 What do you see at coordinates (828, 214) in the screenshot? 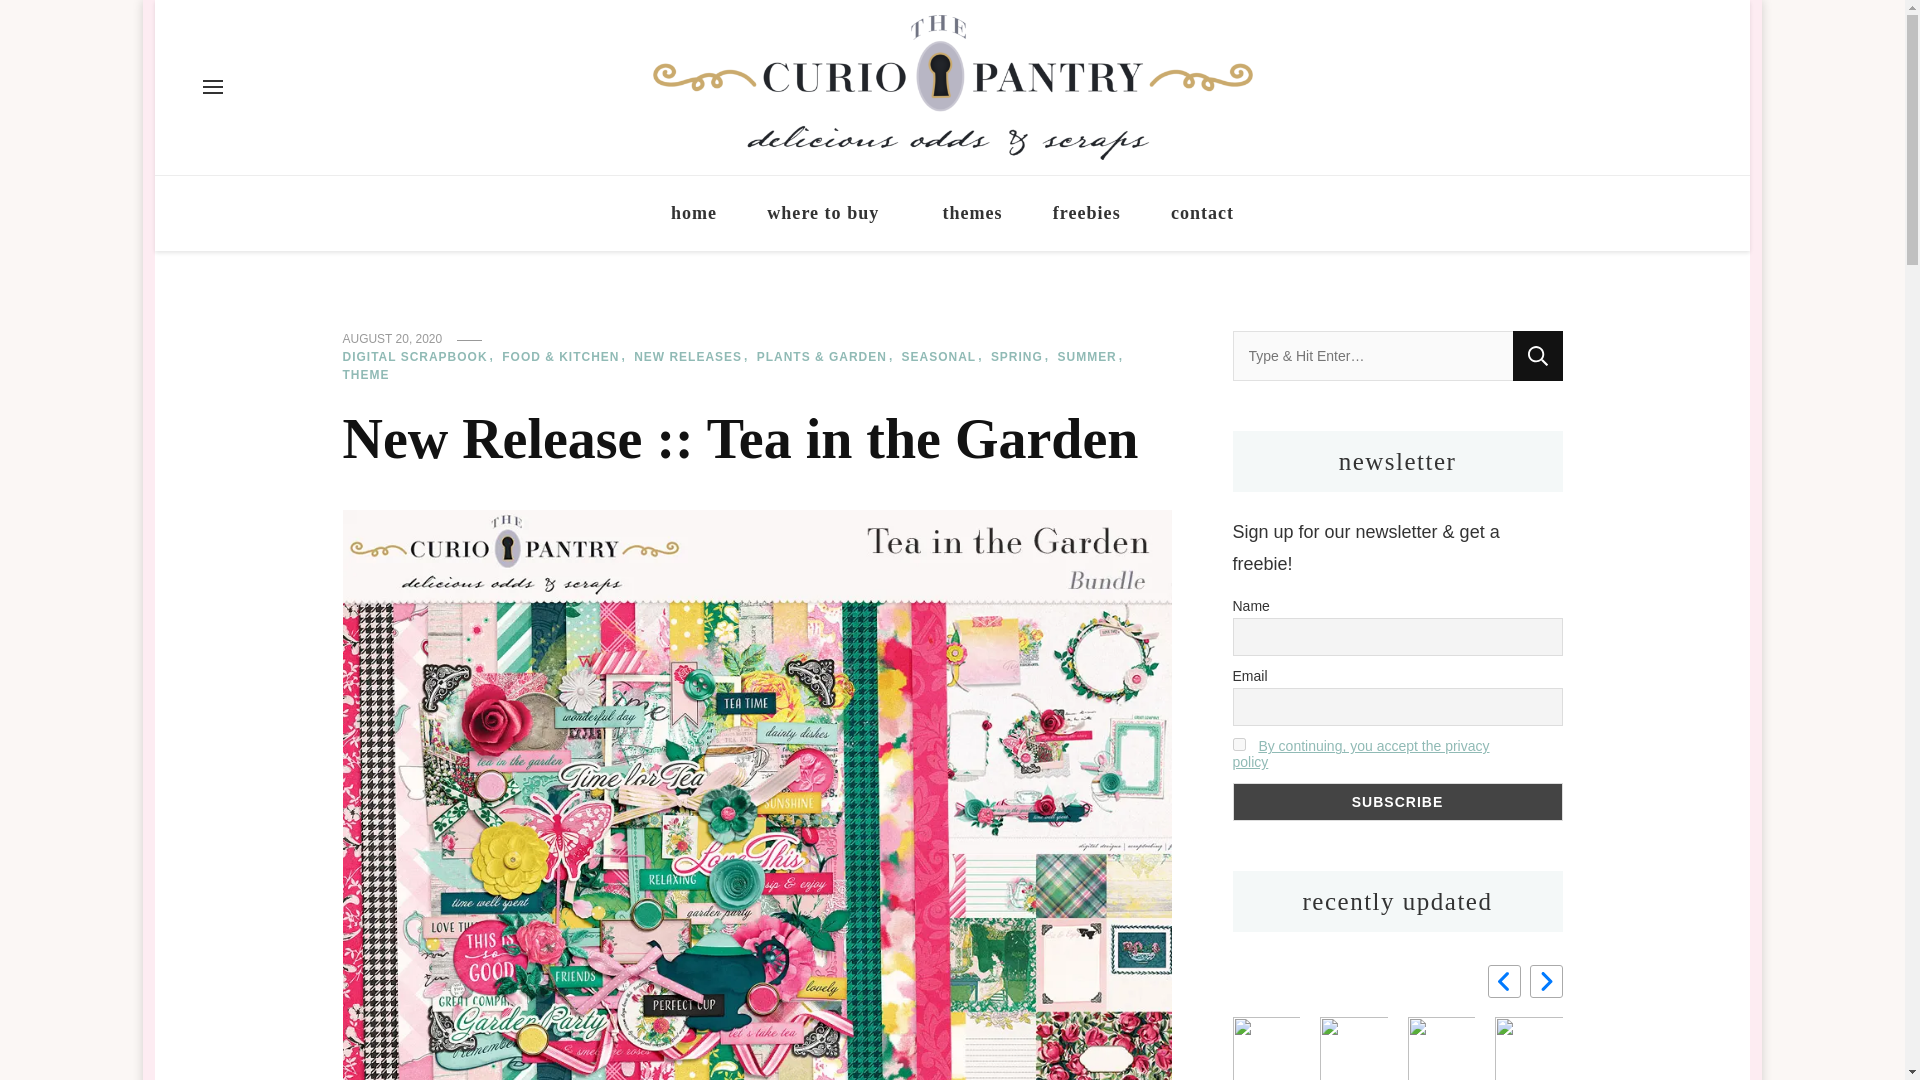
I see `where to buy` at bounding box center [828, 214].